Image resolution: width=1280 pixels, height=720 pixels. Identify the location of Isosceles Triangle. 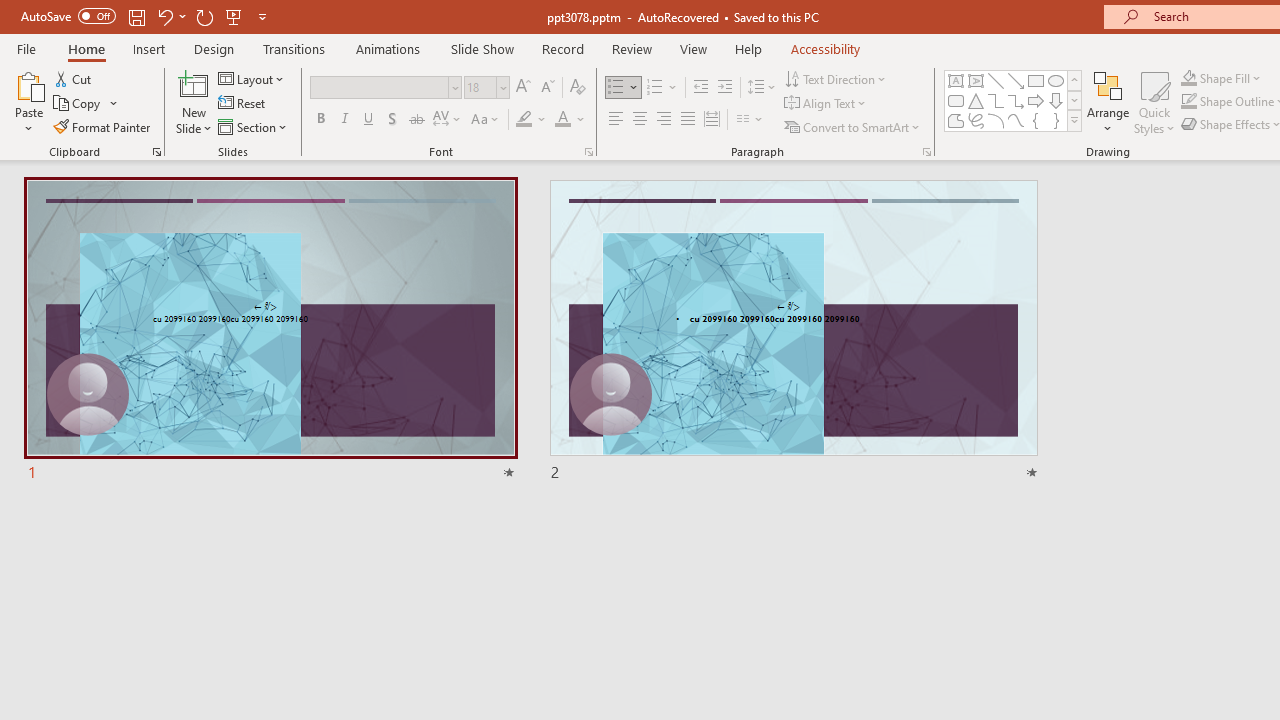
(976, 100).